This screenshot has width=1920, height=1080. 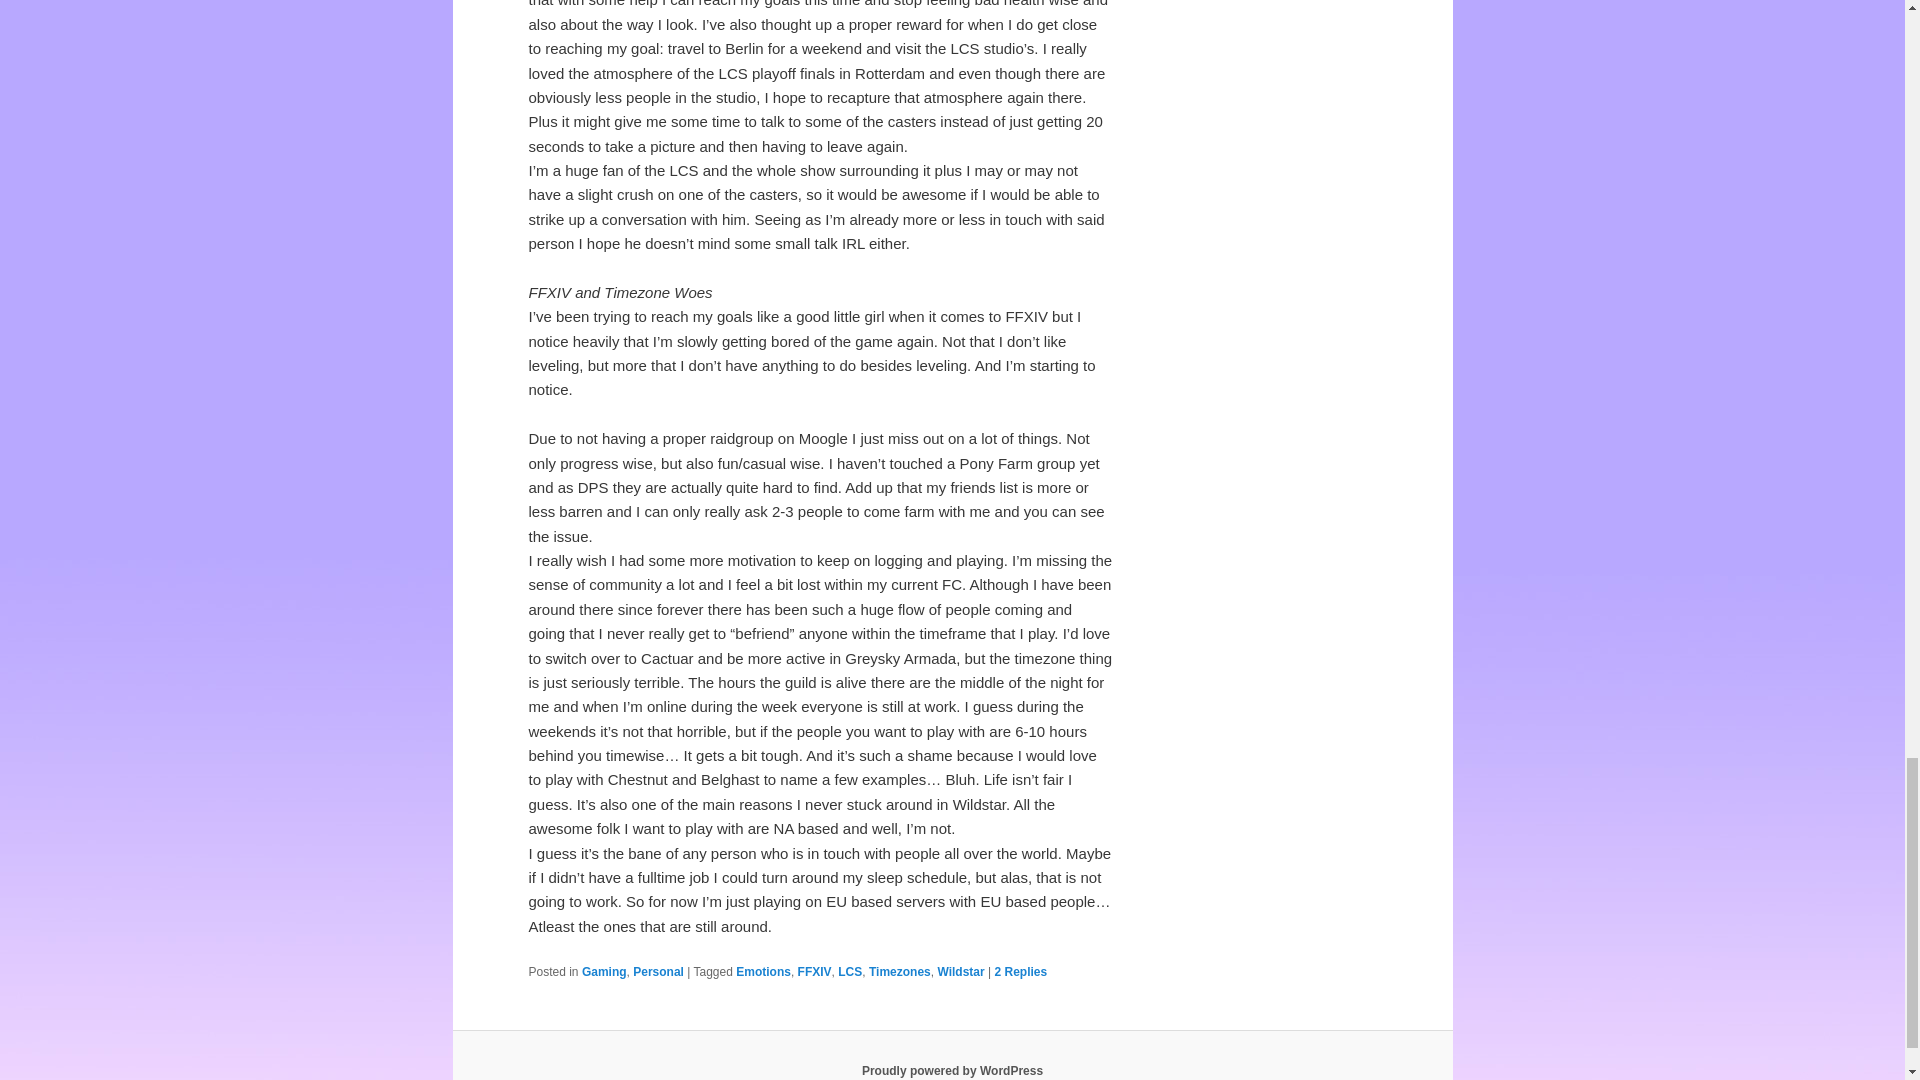 I want to click on 2 Replies, so click(x=1020, y=972).